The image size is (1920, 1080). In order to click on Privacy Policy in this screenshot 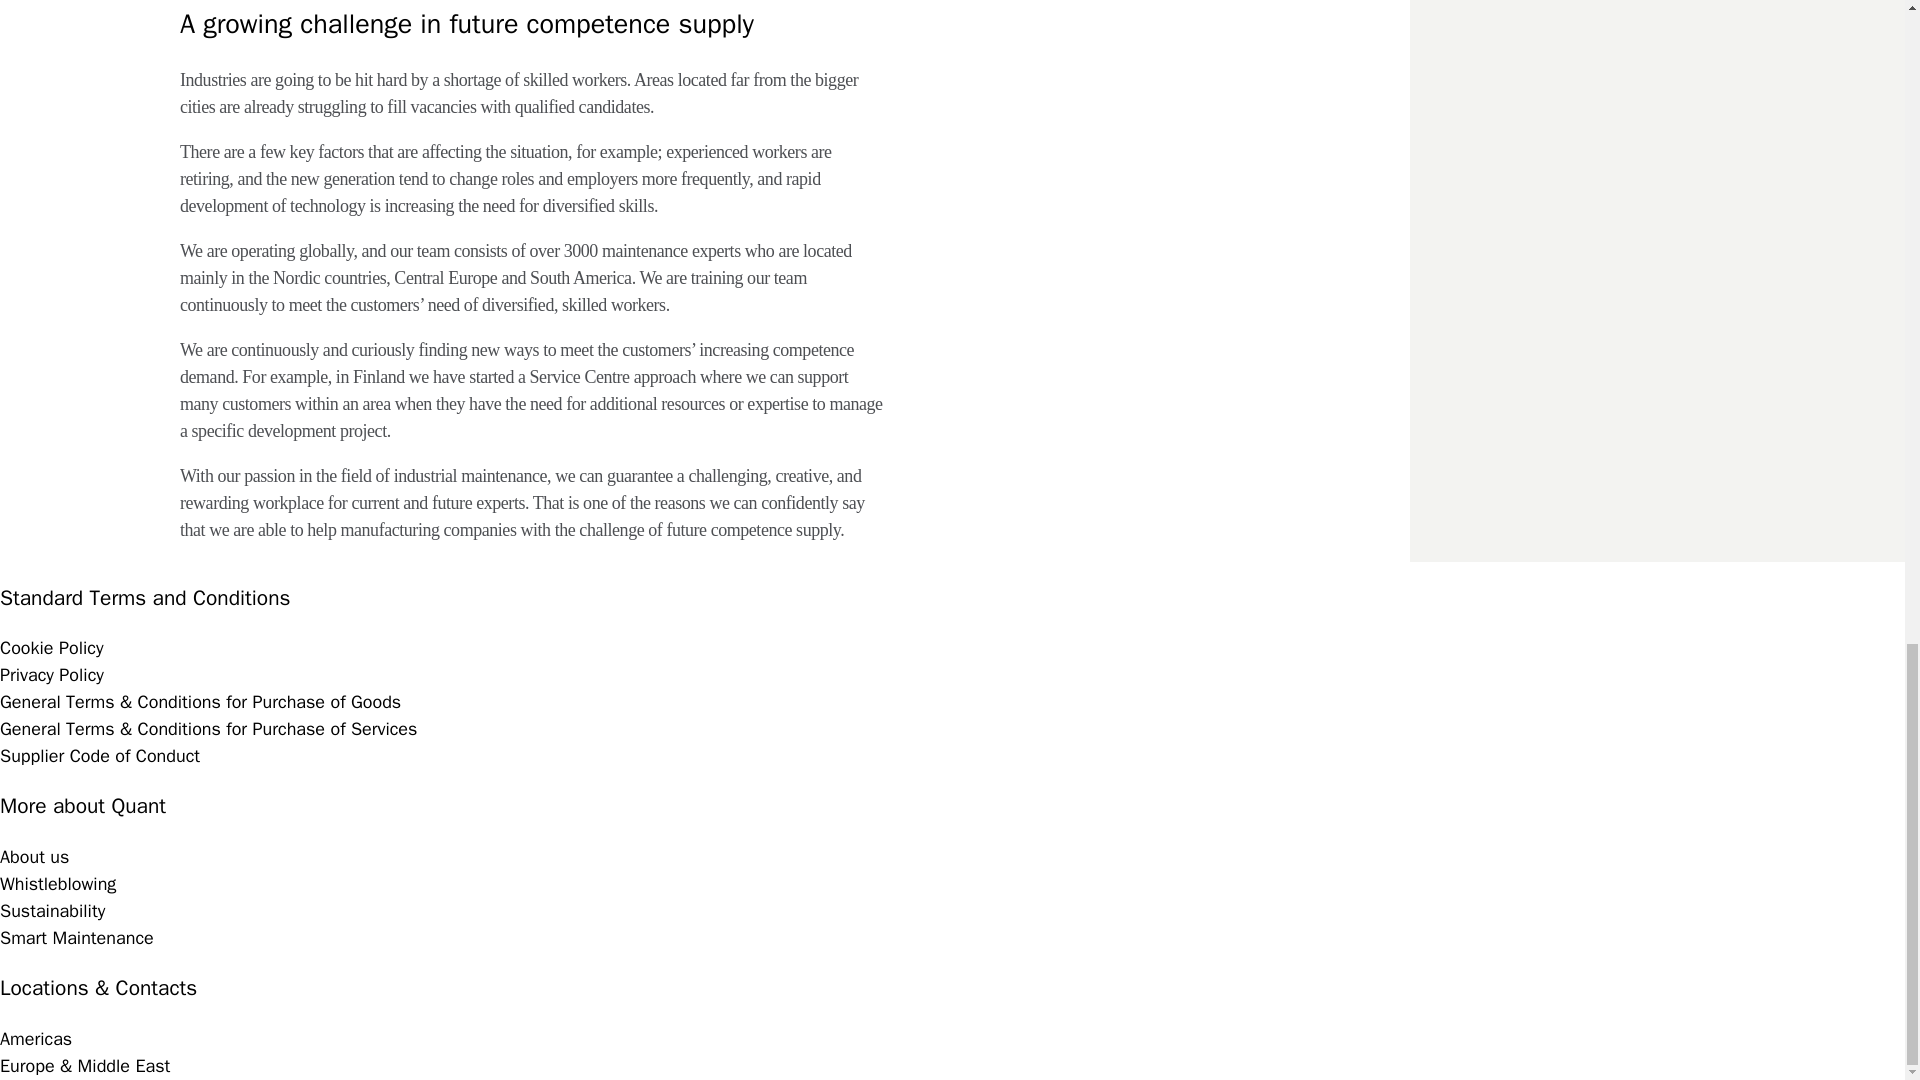, I will do `click(52, 674)`.